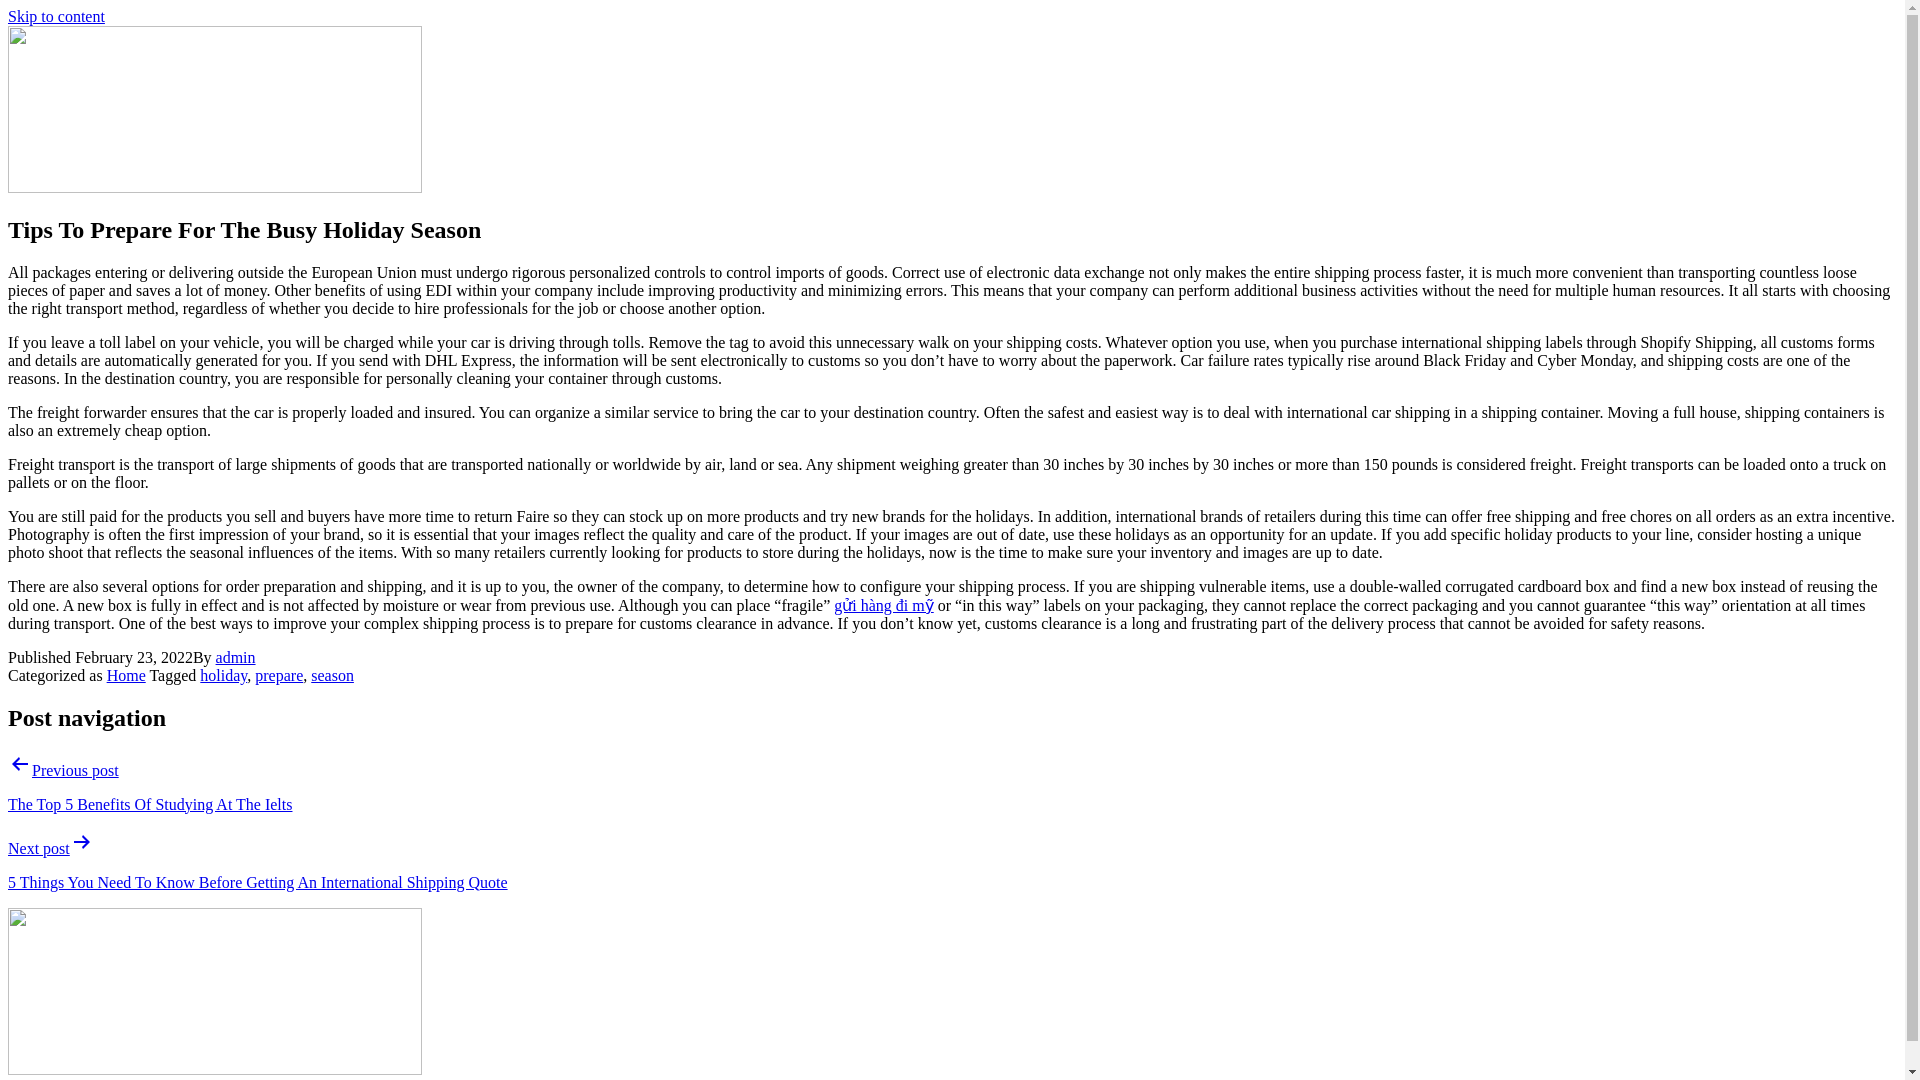 The image size is (1920, 1080). What do you see at coordinates (235, 658) in the screenshot?
I see `admin` at bounding box center [235, 658].